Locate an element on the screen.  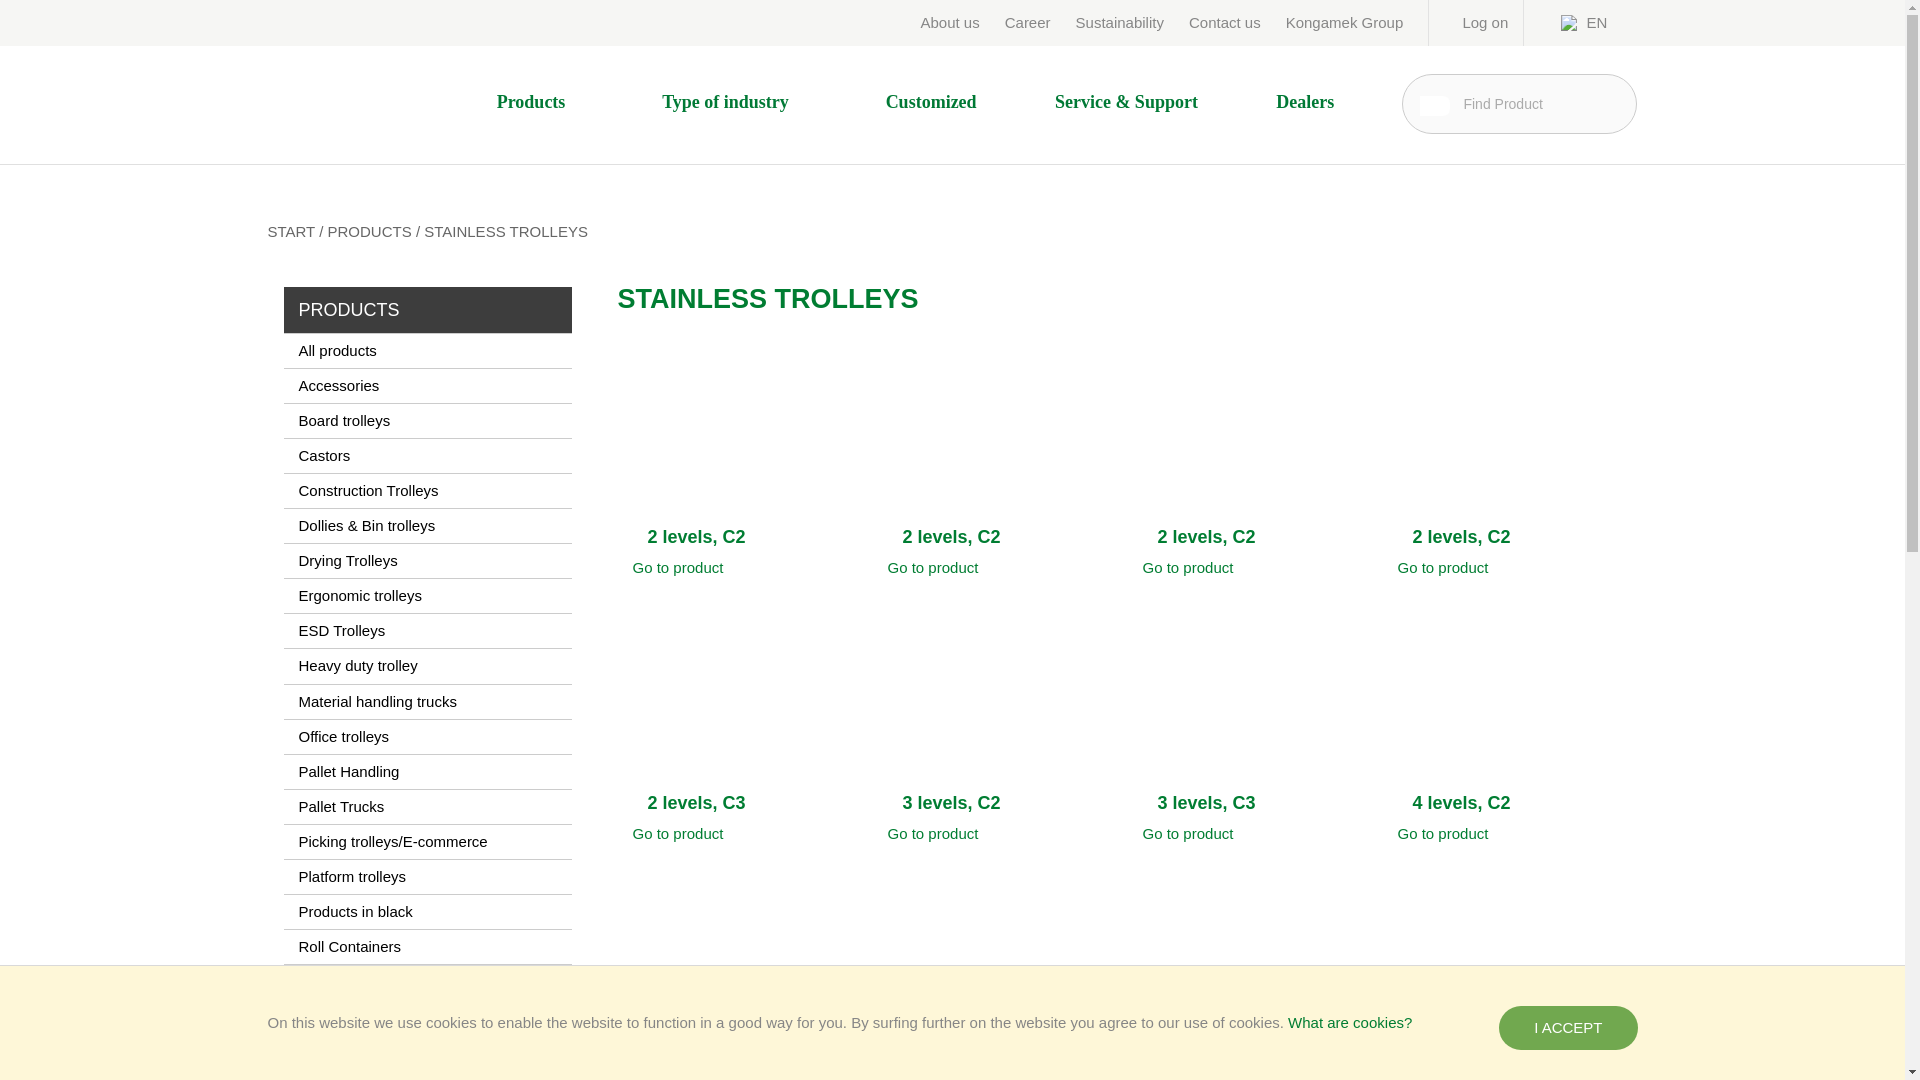
About us is located at coordinates (949, 22).